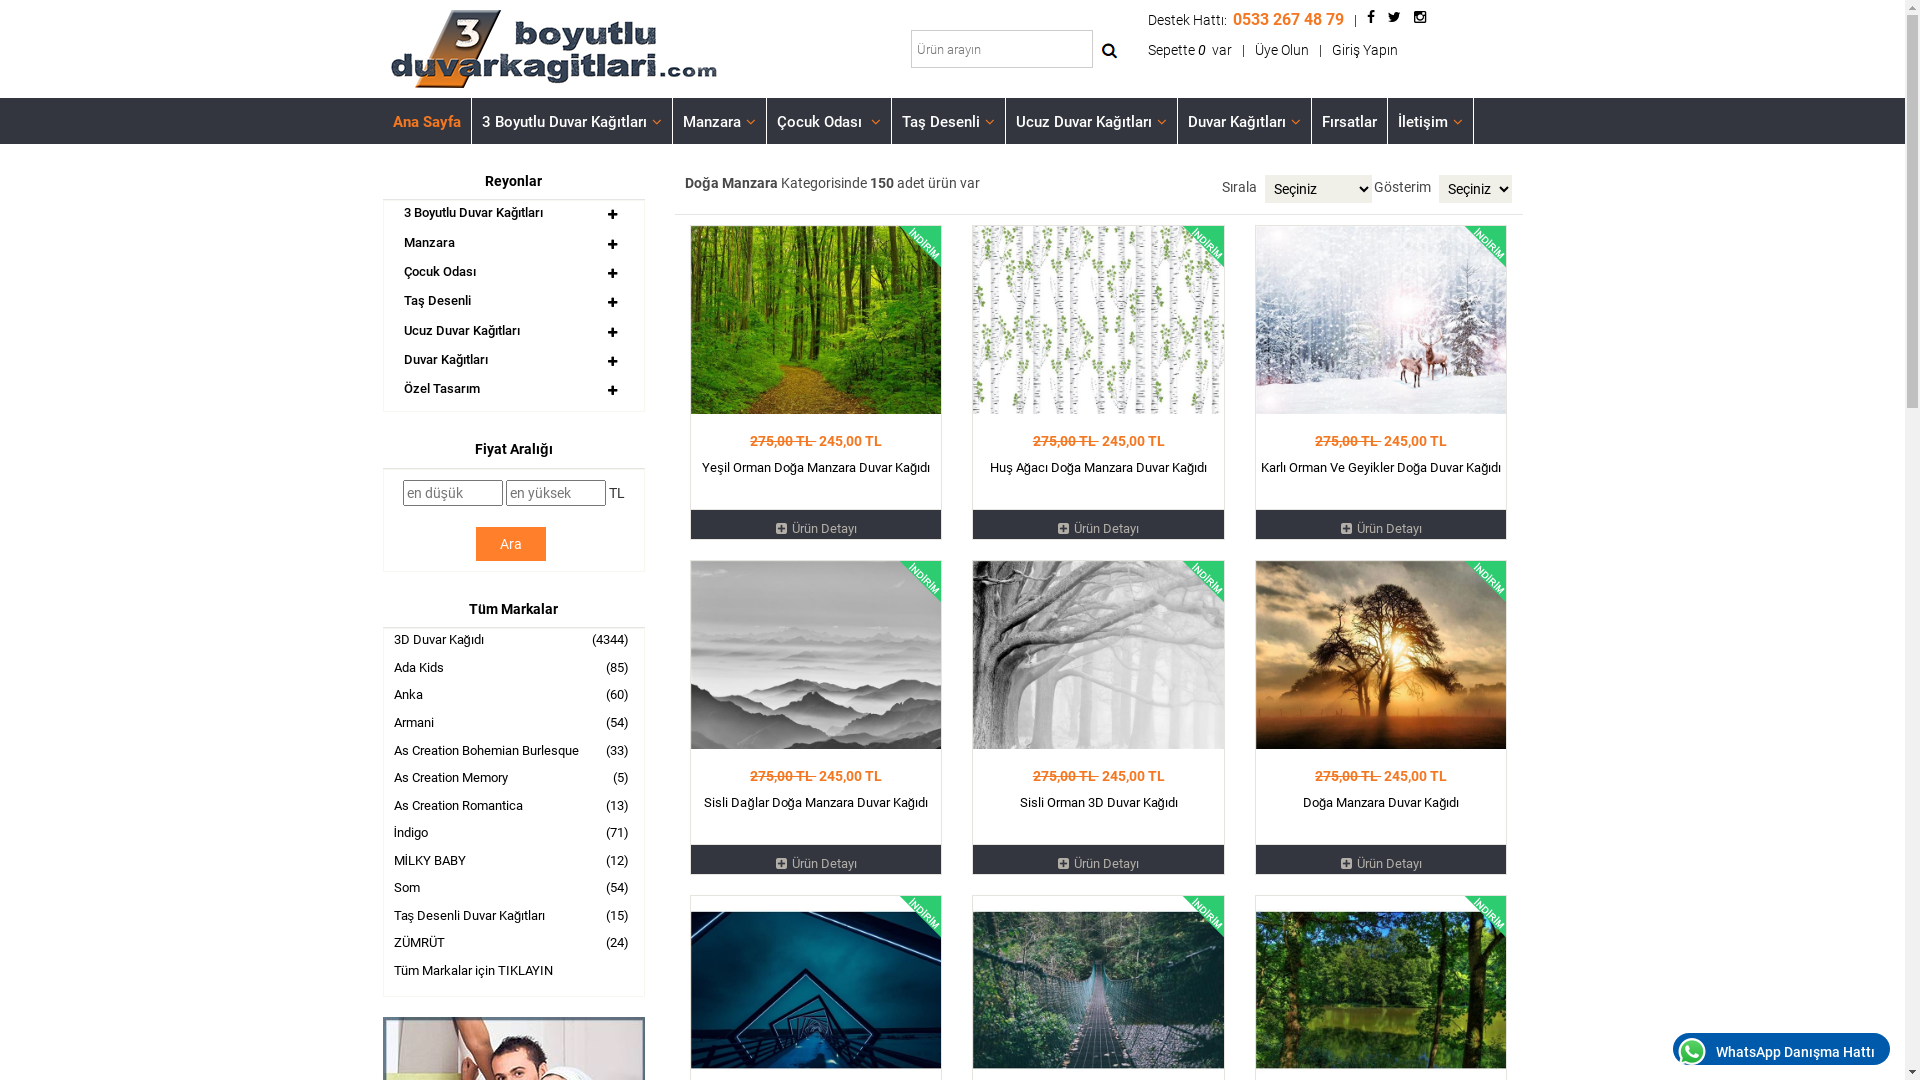 This screenshot has height=1080, width=1920. What do you see at coordinates (718, 121) in the screenshot?
I see `Manzara` at bounding box center [718, 121].